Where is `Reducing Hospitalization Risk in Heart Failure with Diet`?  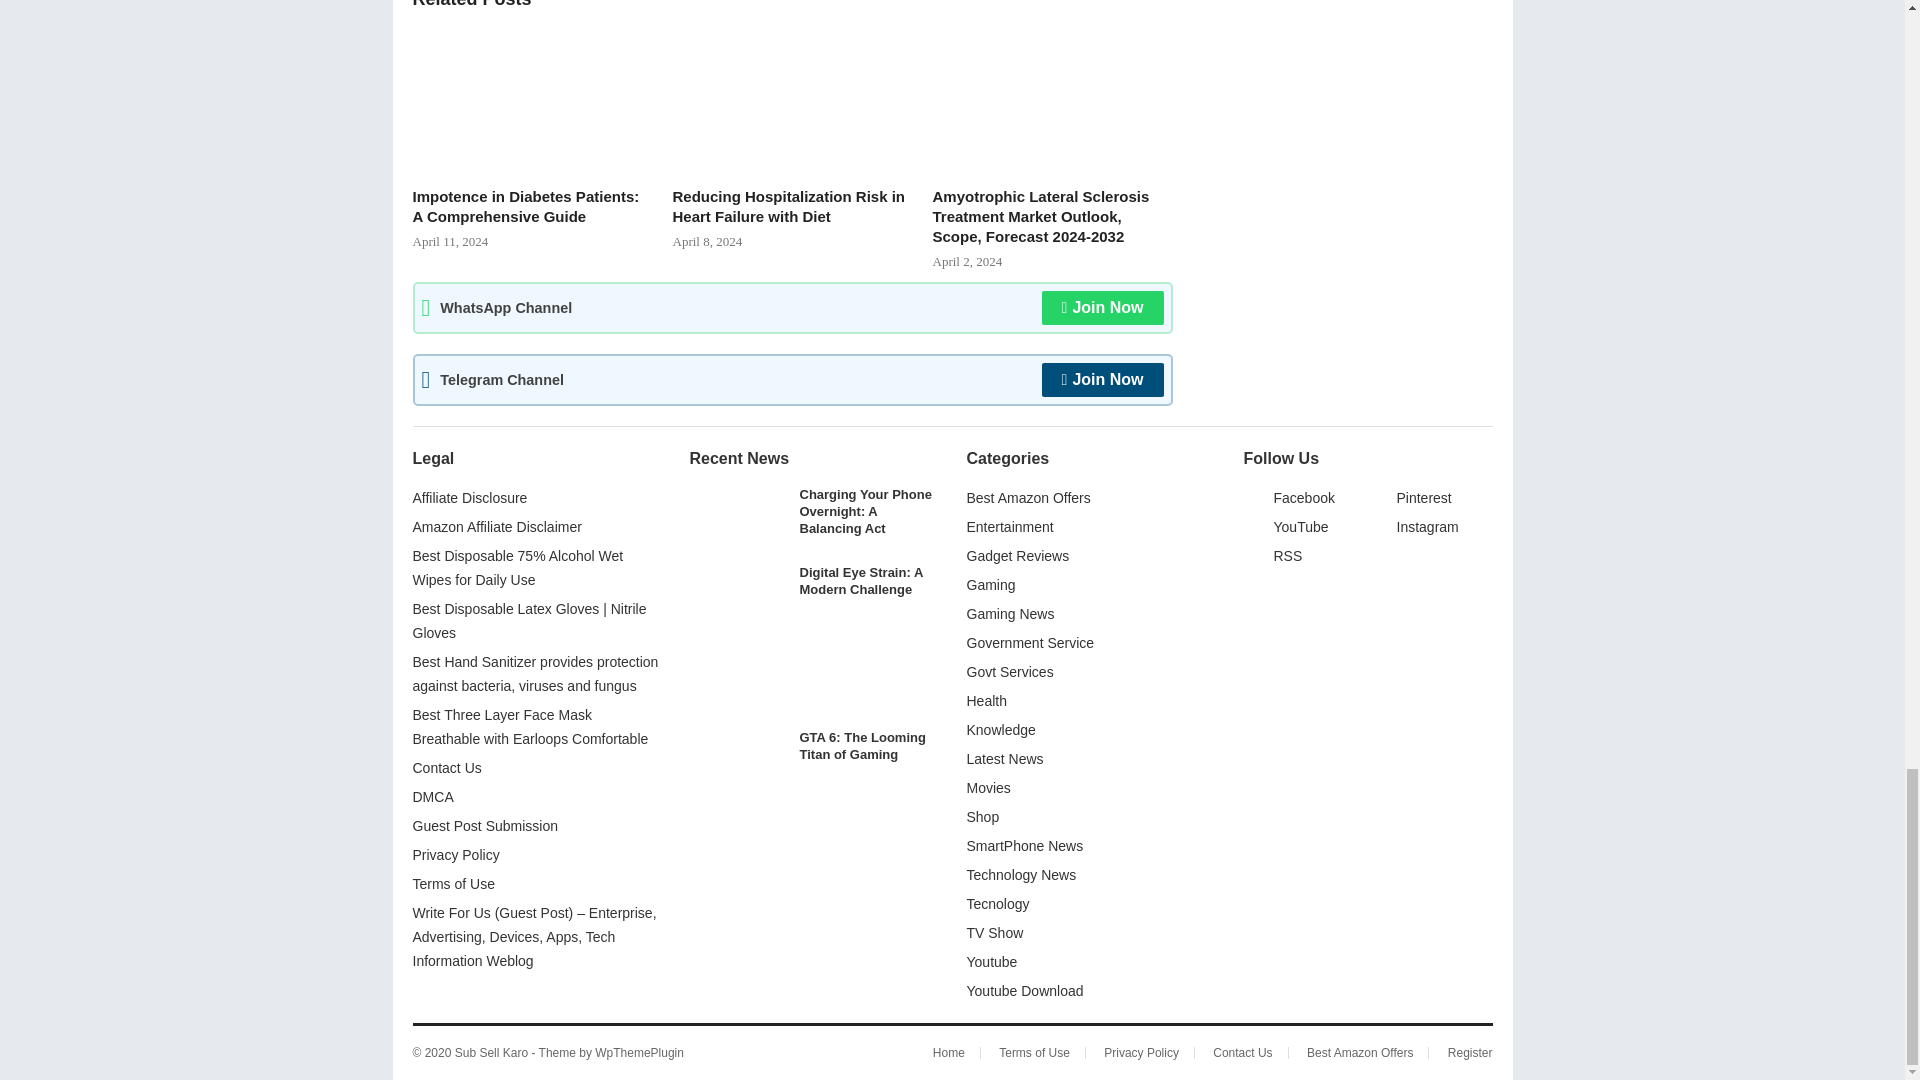 Reducing Hospitalization Risk in Heart Failure with Diet is located at coordinates (792, 100).